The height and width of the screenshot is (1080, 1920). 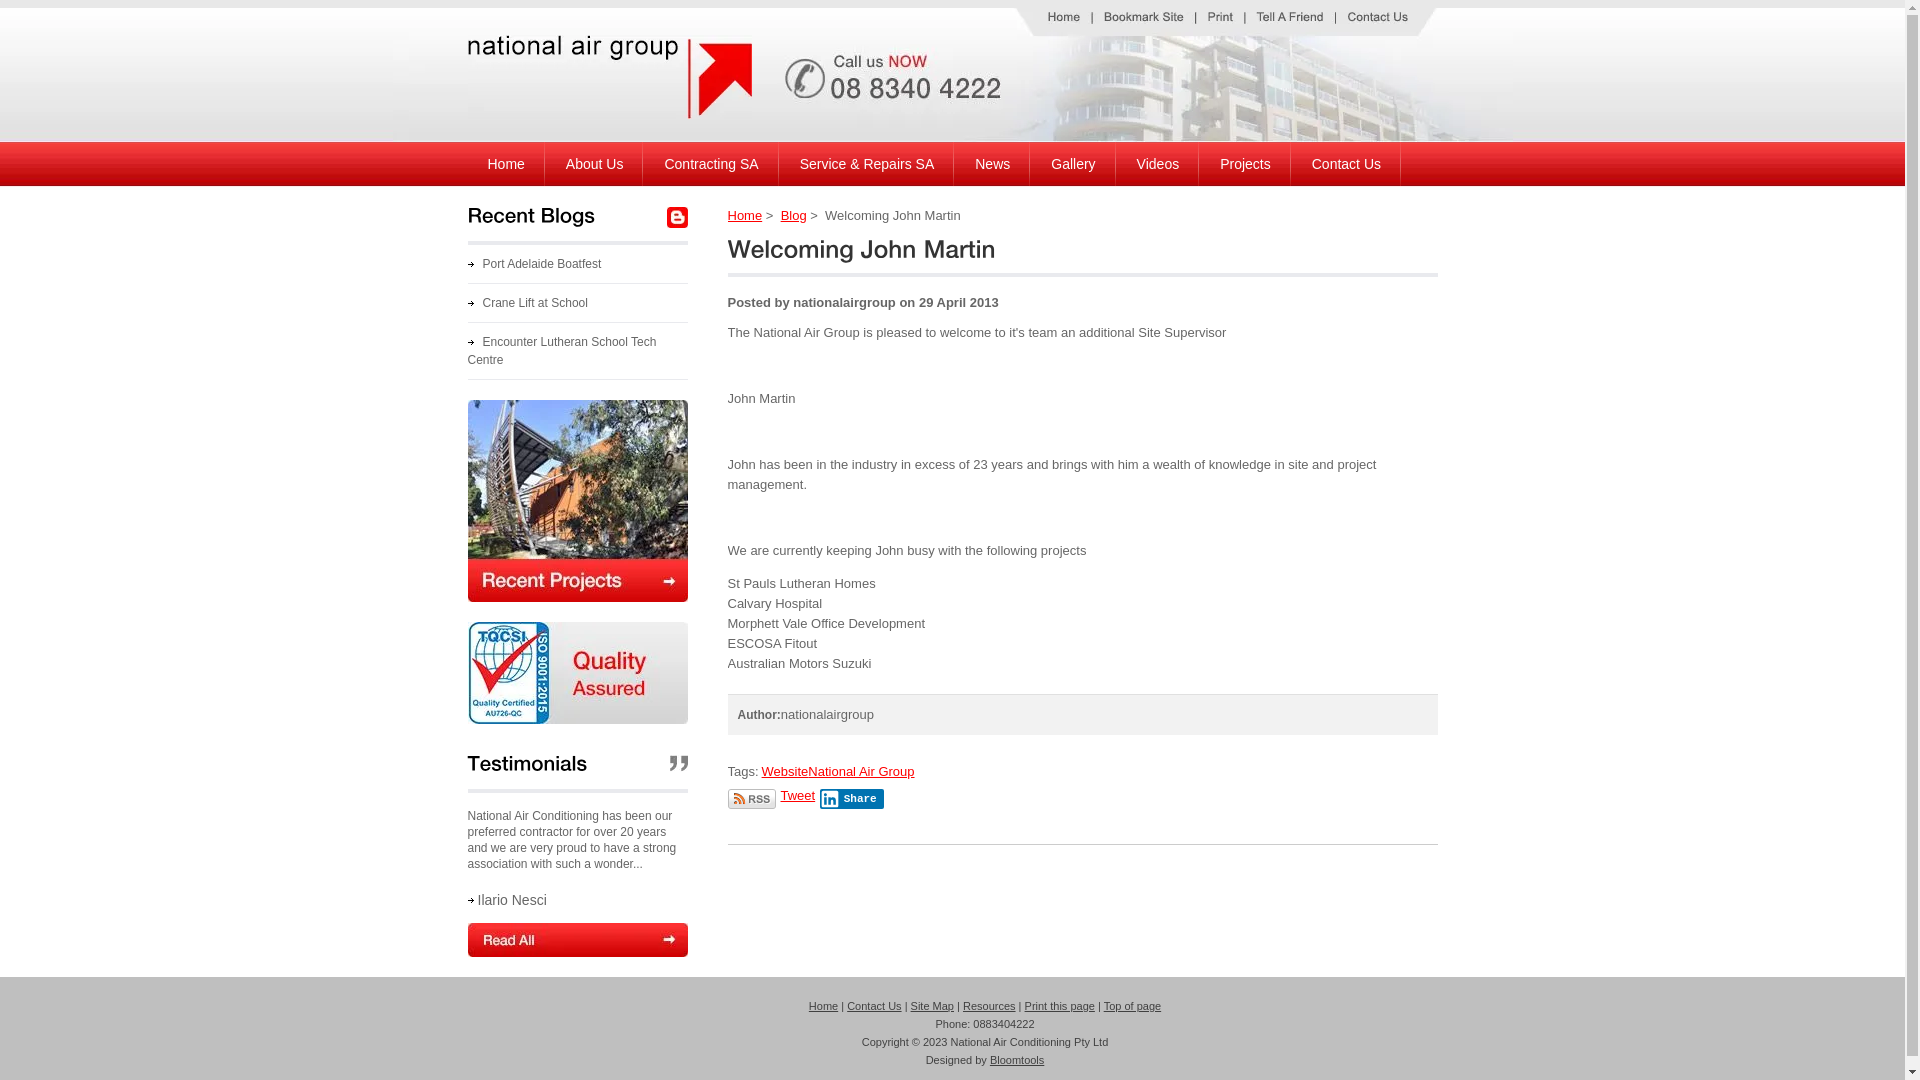 I want to click on Site Map, so click(x=932, y=1006).